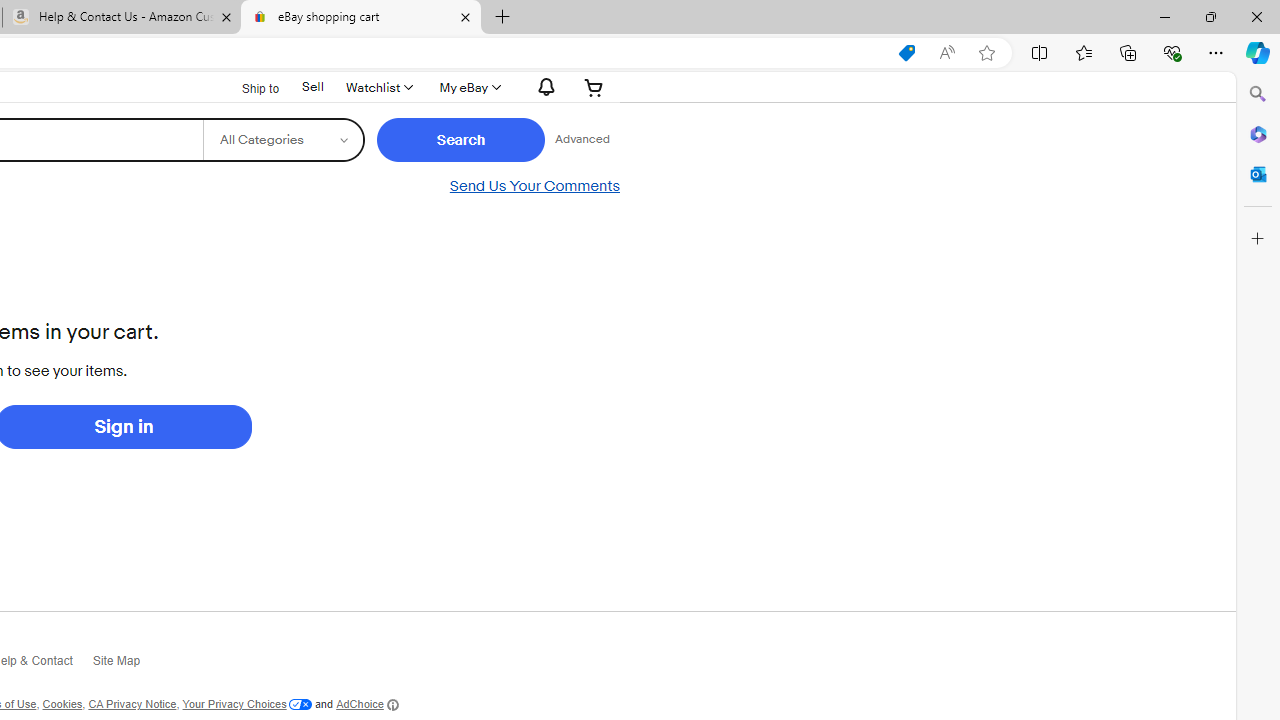 The width and height of the screenshot is (1280, 720). I want to click on Send Us Your Comments - opens in new window or tab, so click(534, 186).